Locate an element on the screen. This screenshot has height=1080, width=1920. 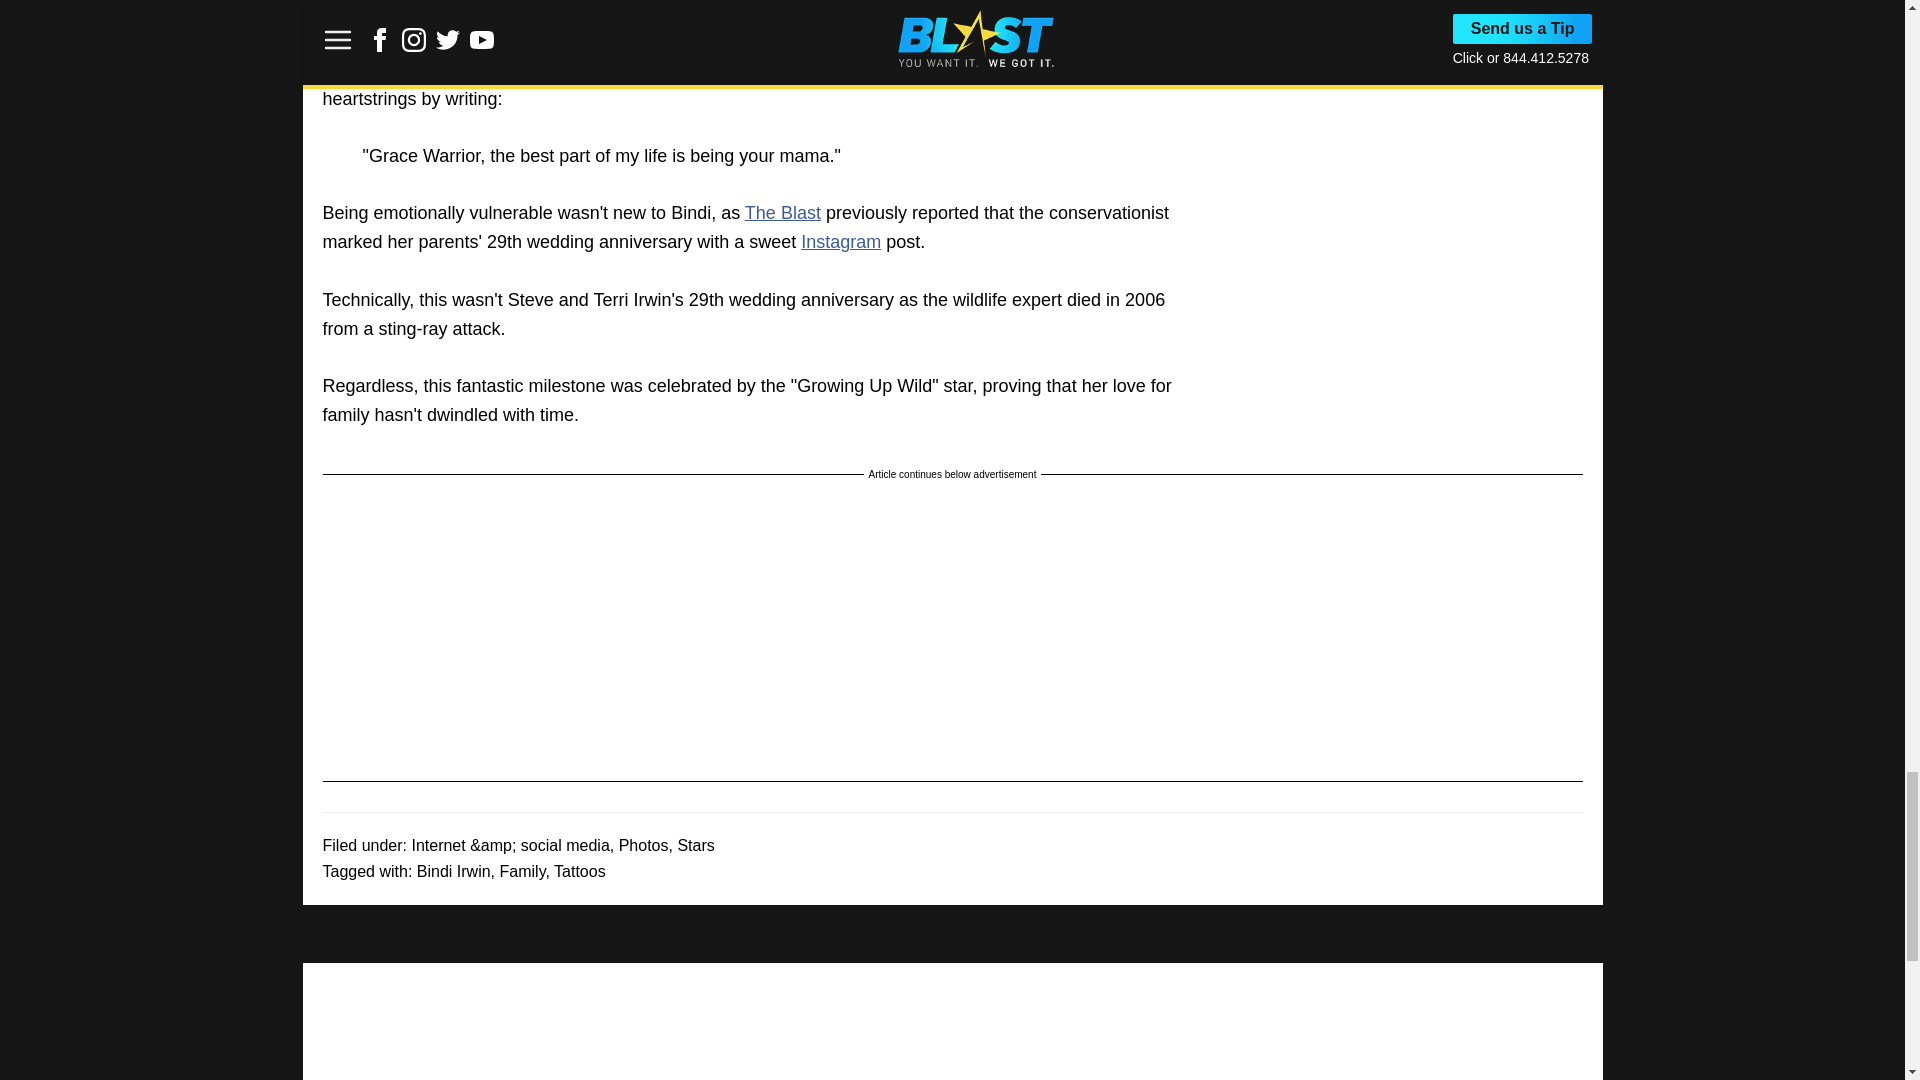
The Blast is located at coordinates (782, 212).